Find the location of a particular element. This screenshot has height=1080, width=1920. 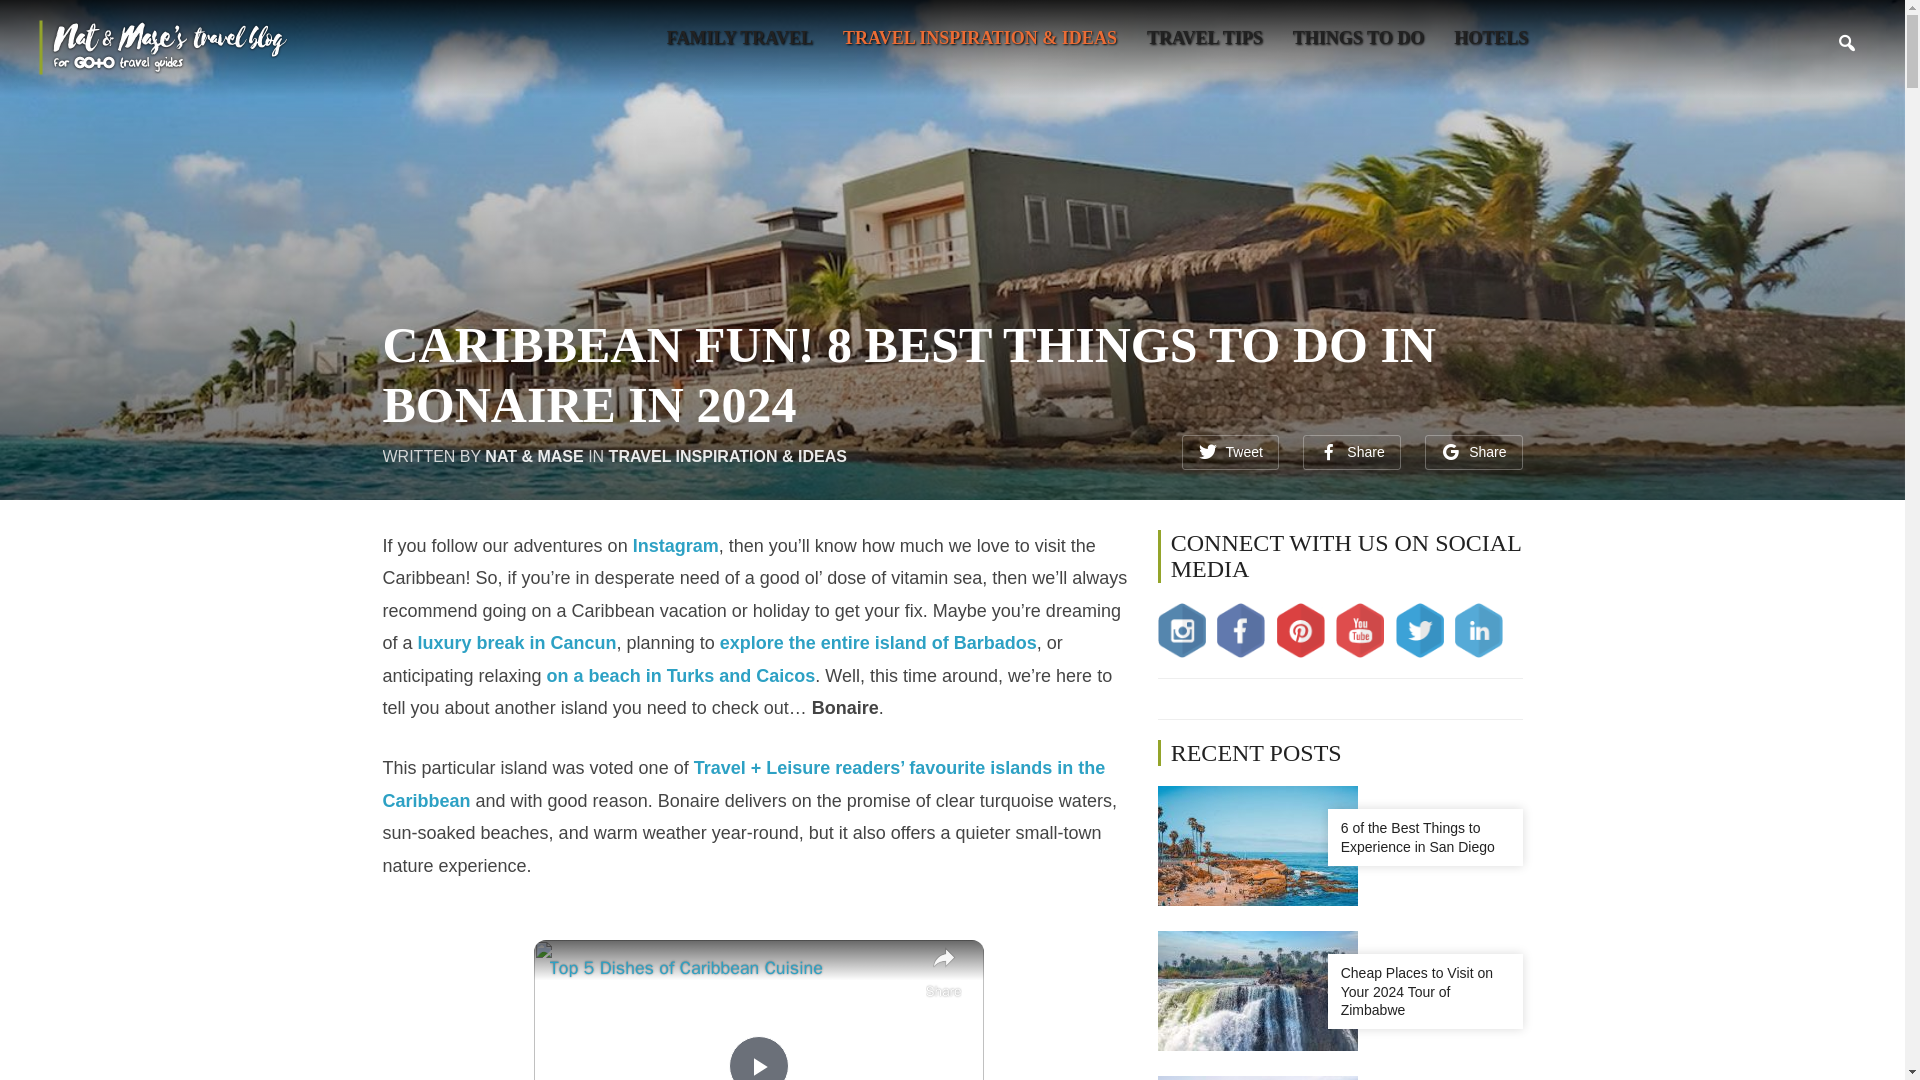

Play Video is located at coordinates (759, 1058).